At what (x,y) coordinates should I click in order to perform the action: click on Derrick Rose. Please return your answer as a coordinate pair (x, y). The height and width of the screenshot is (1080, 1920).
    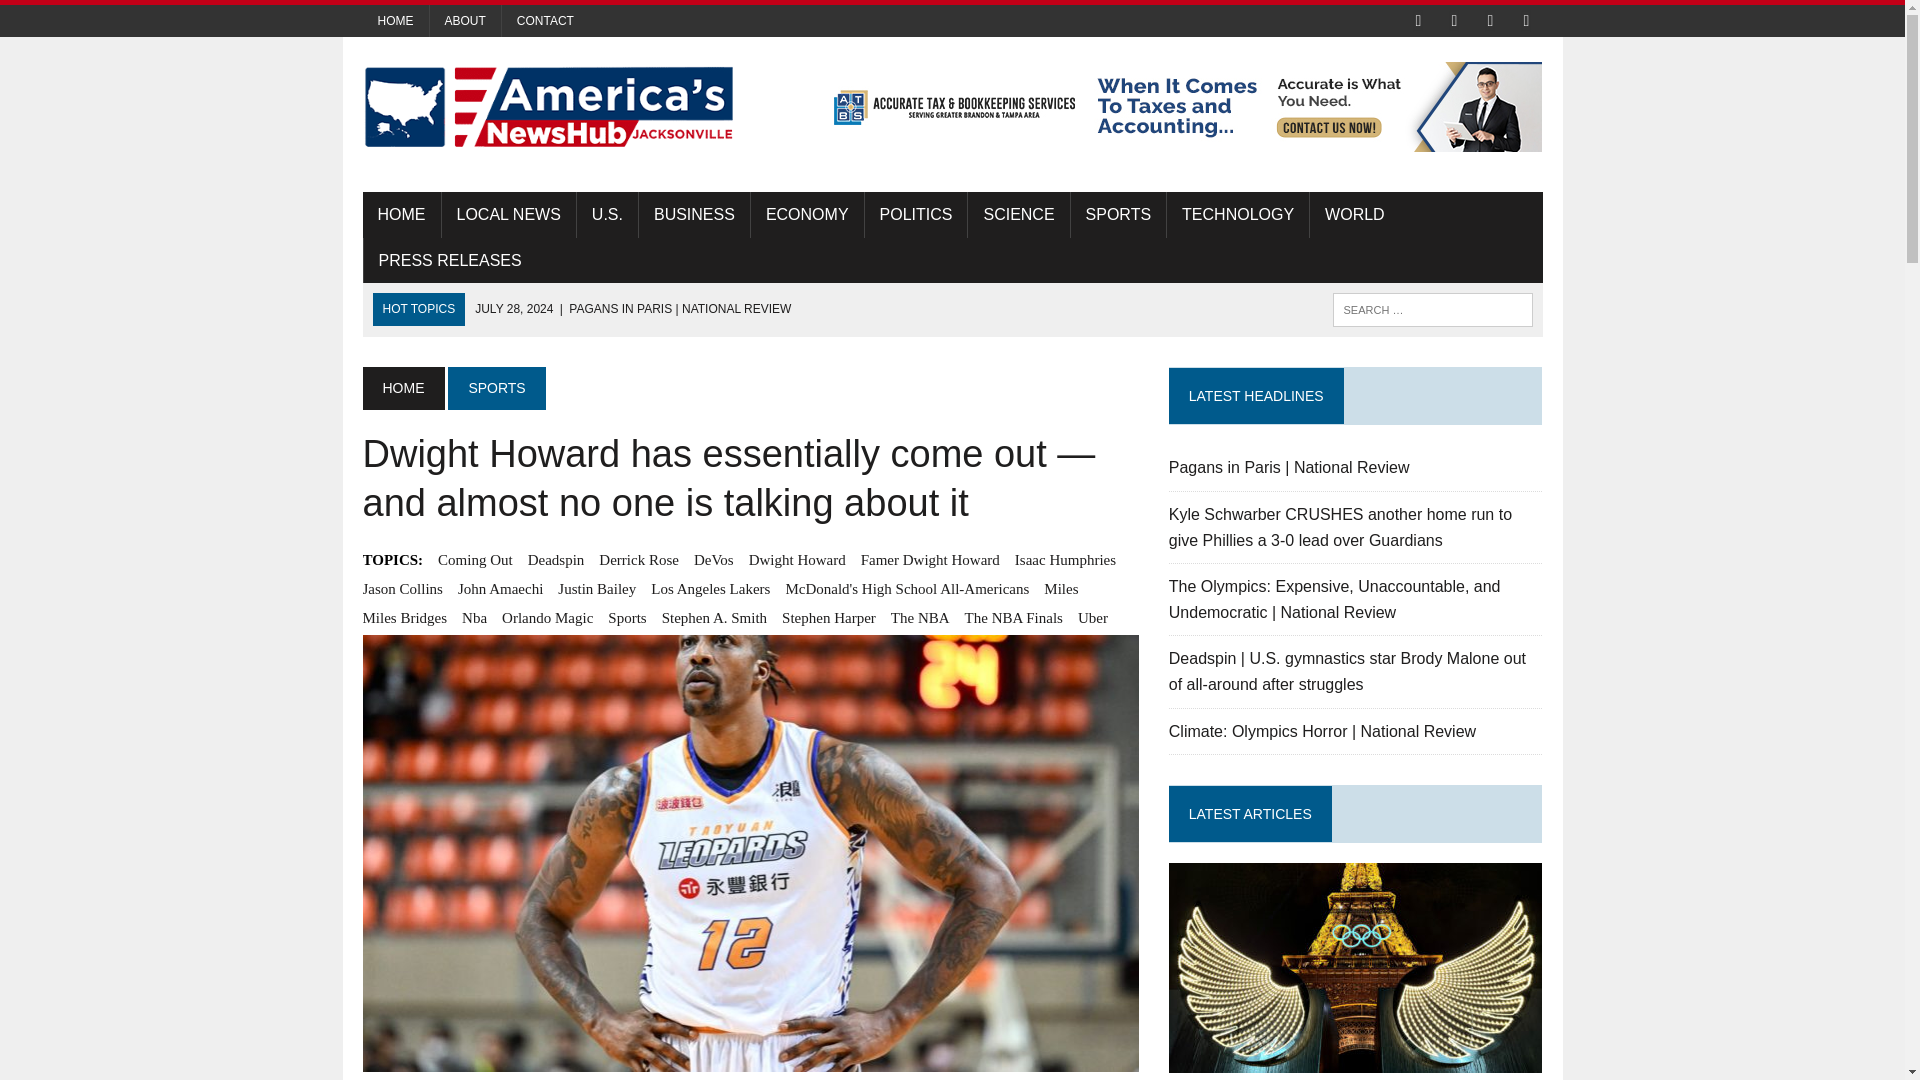
    Looking at the image, I should click on (639, 560).